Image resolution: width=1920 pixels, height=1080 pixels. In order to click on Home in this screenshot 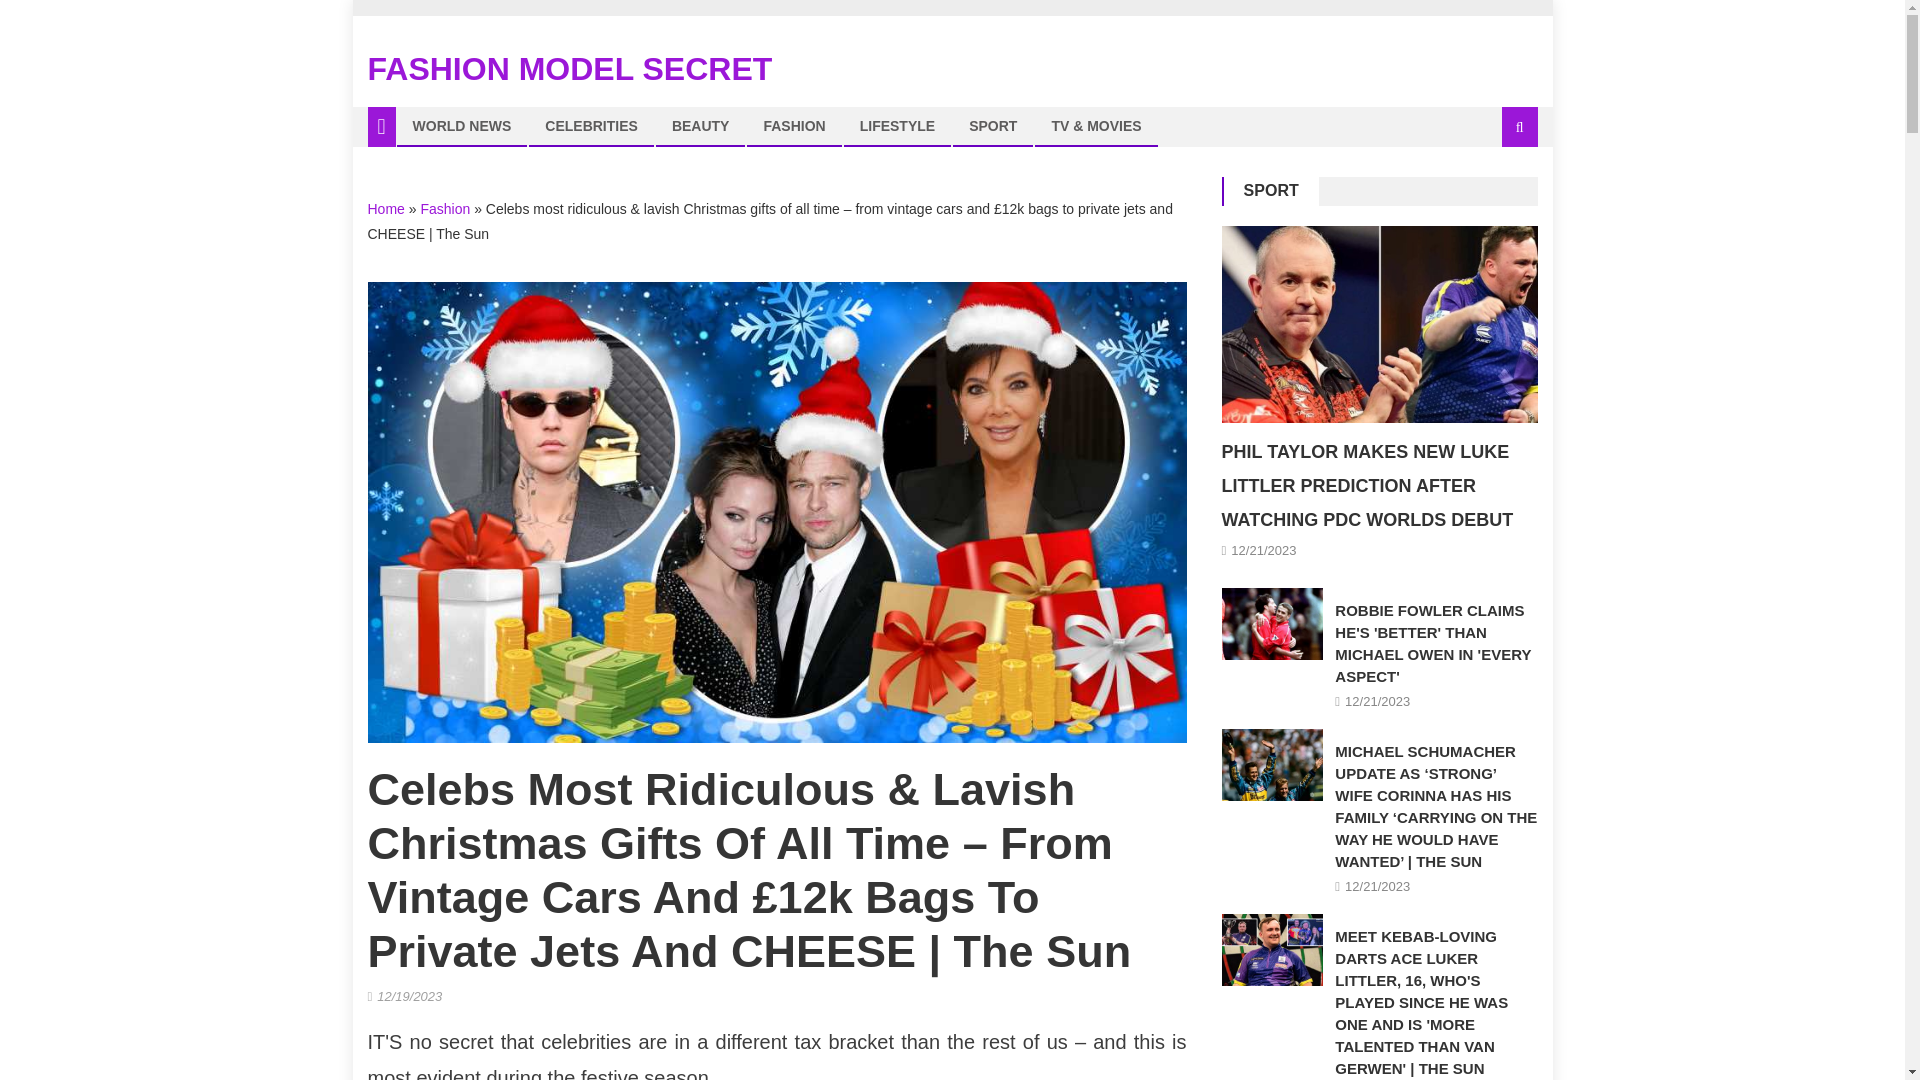, I will do `click(386, 208)`.